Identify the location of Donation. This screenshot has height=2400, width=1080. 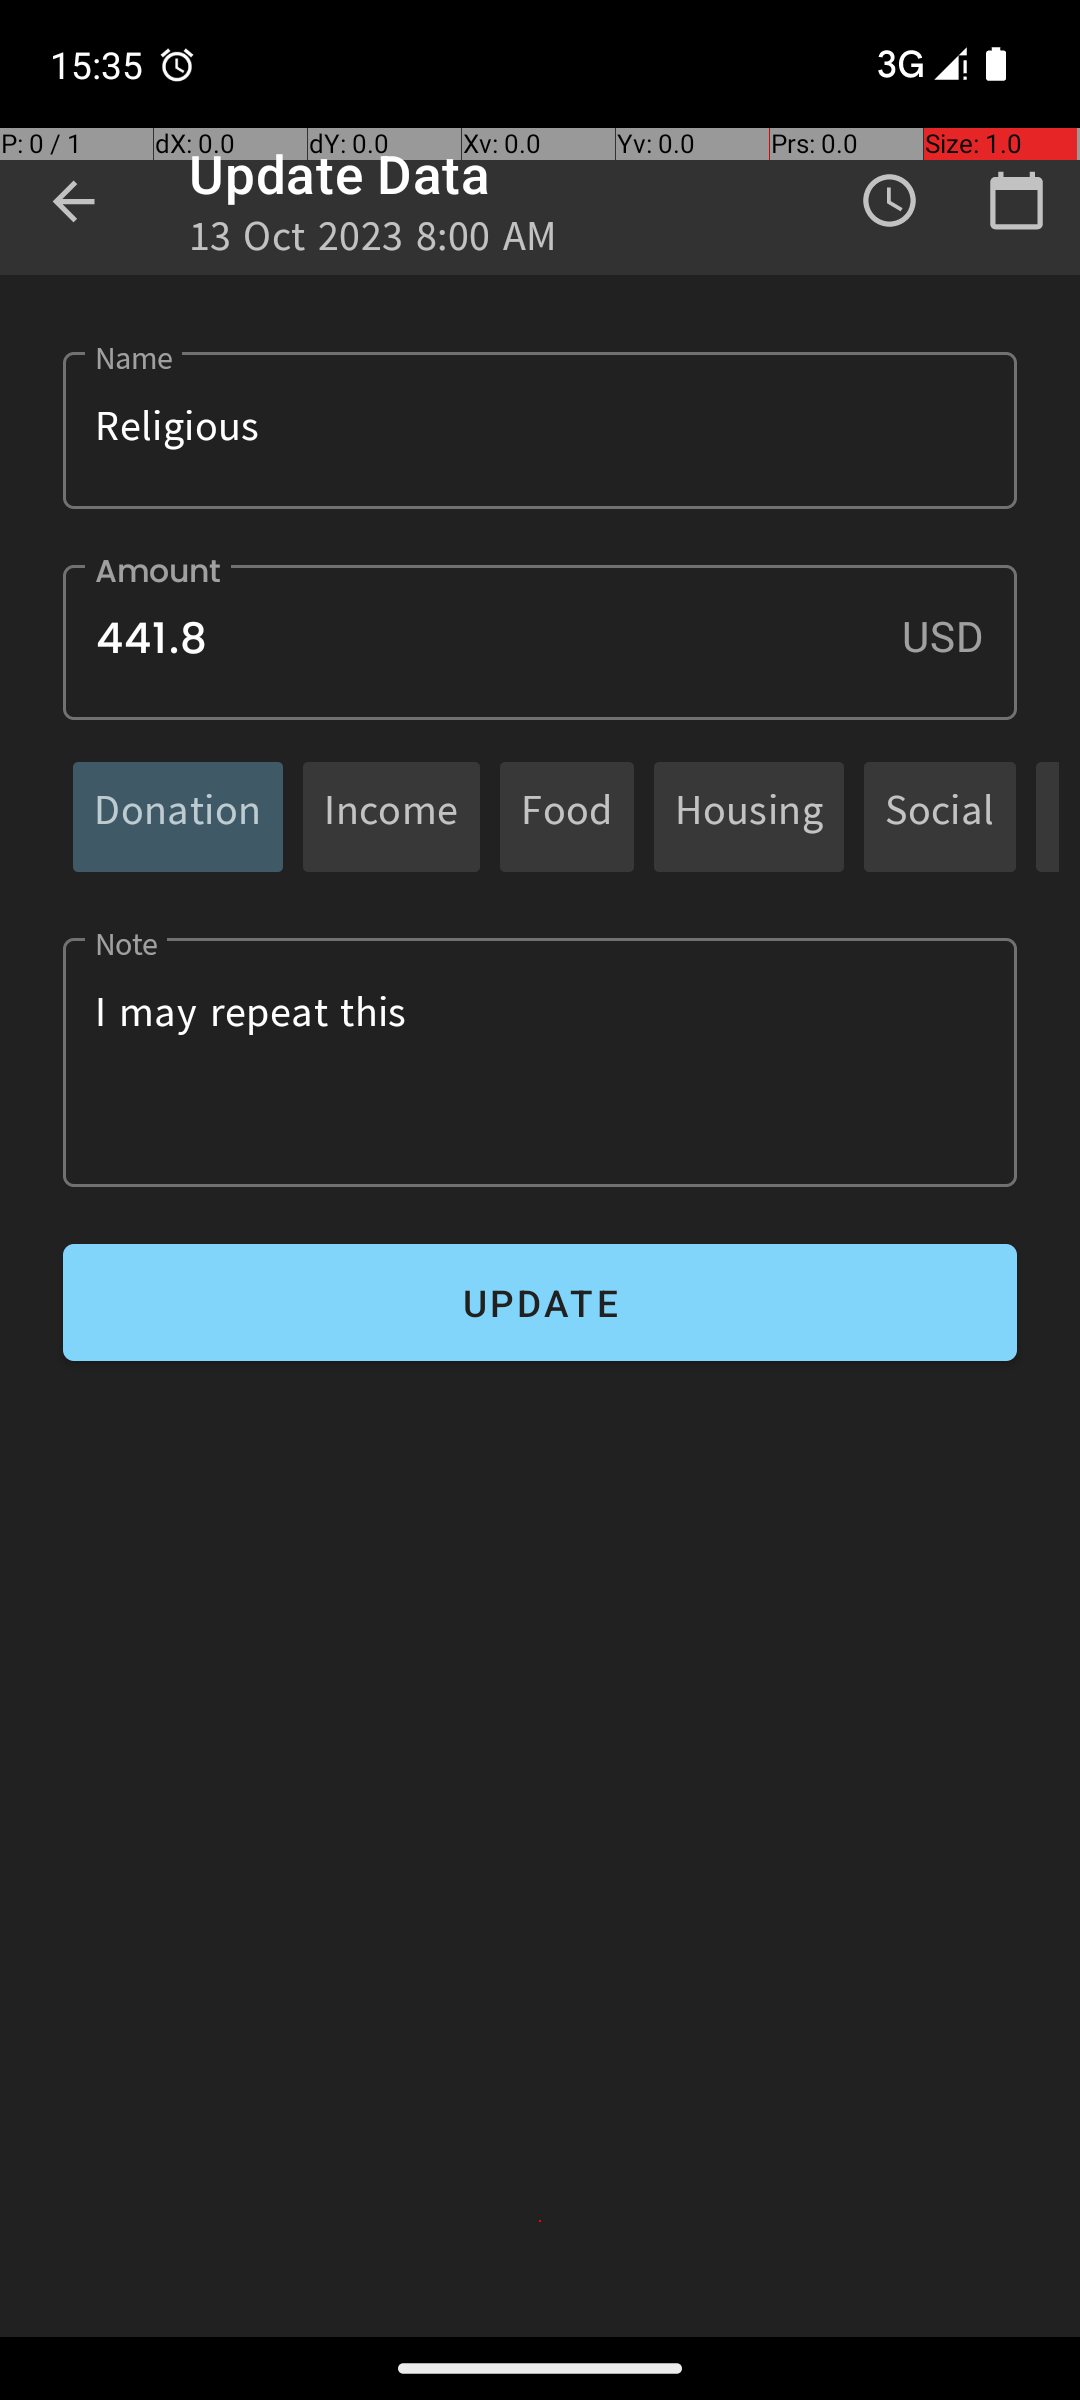
(178, 816).